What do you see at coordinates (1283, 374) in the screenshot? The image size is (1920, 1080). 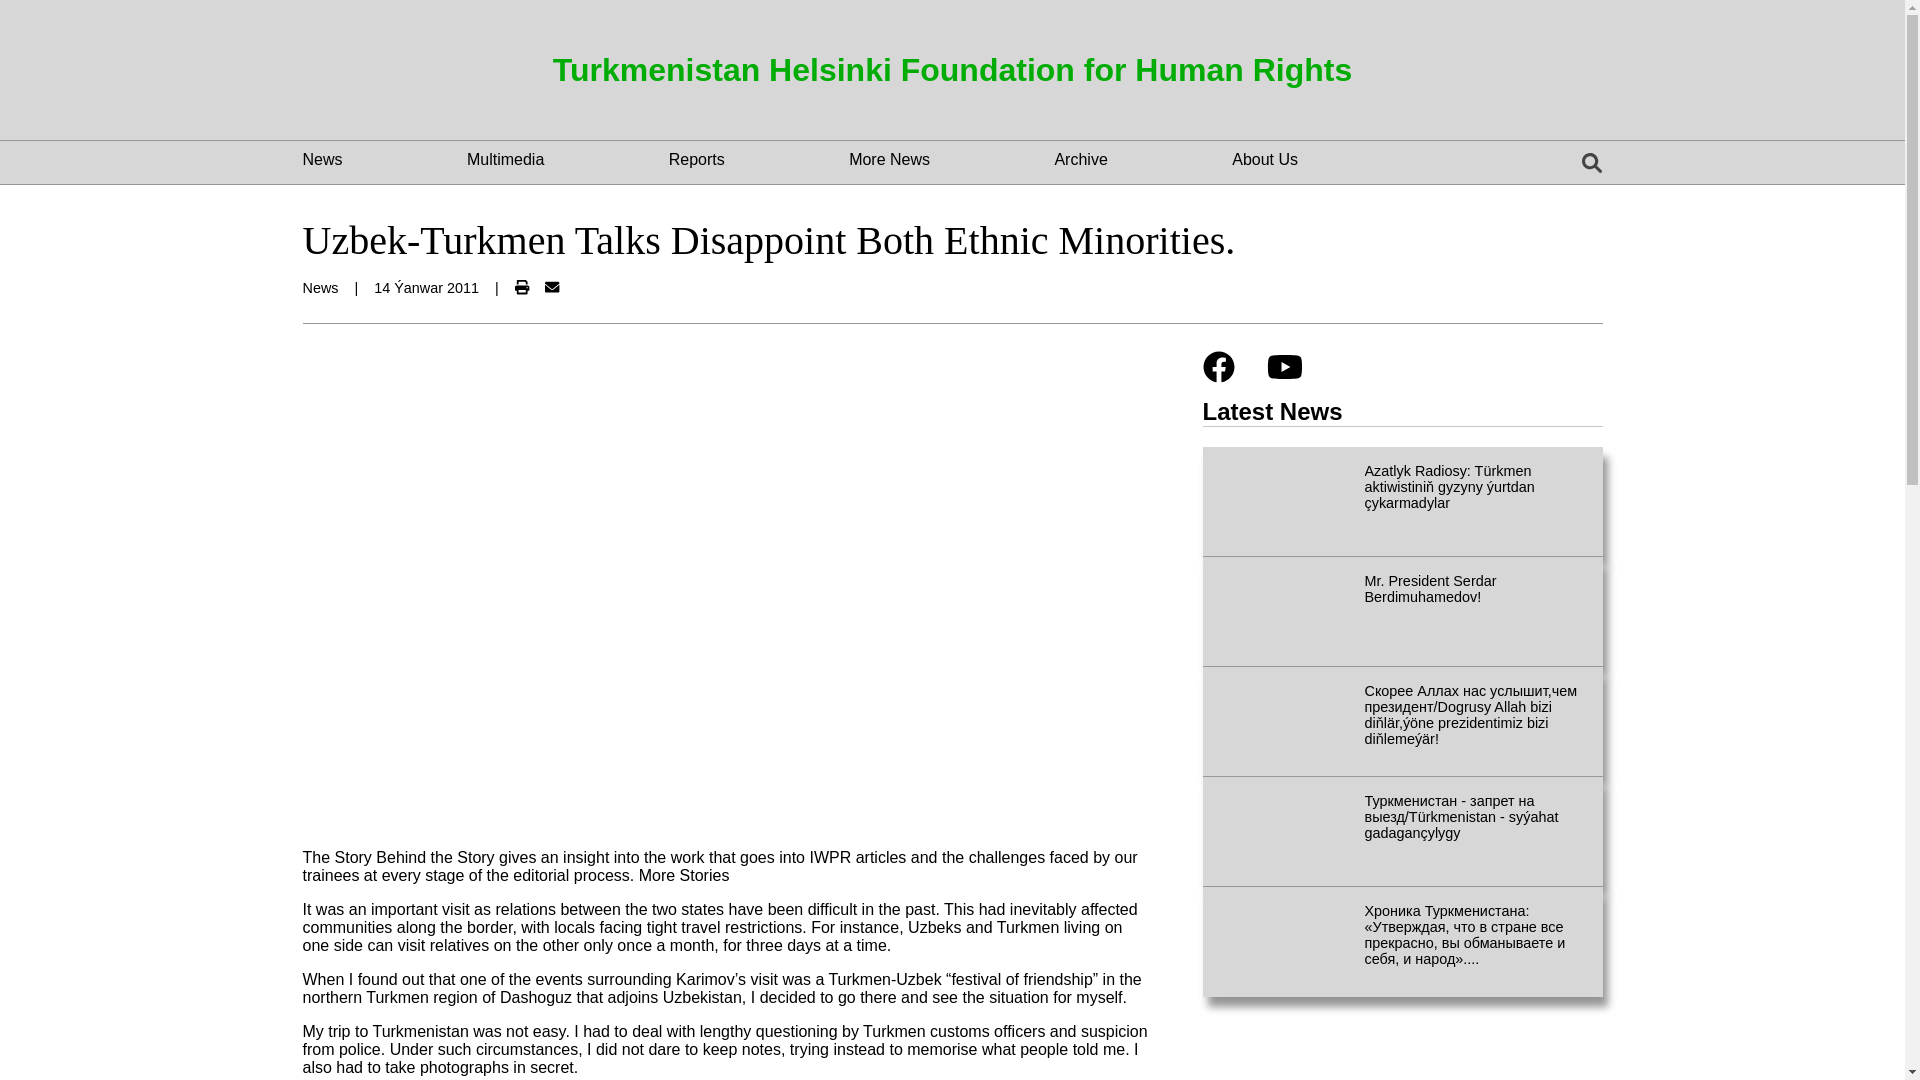 I see `Youtube link` at bounding box center [1283, 374].